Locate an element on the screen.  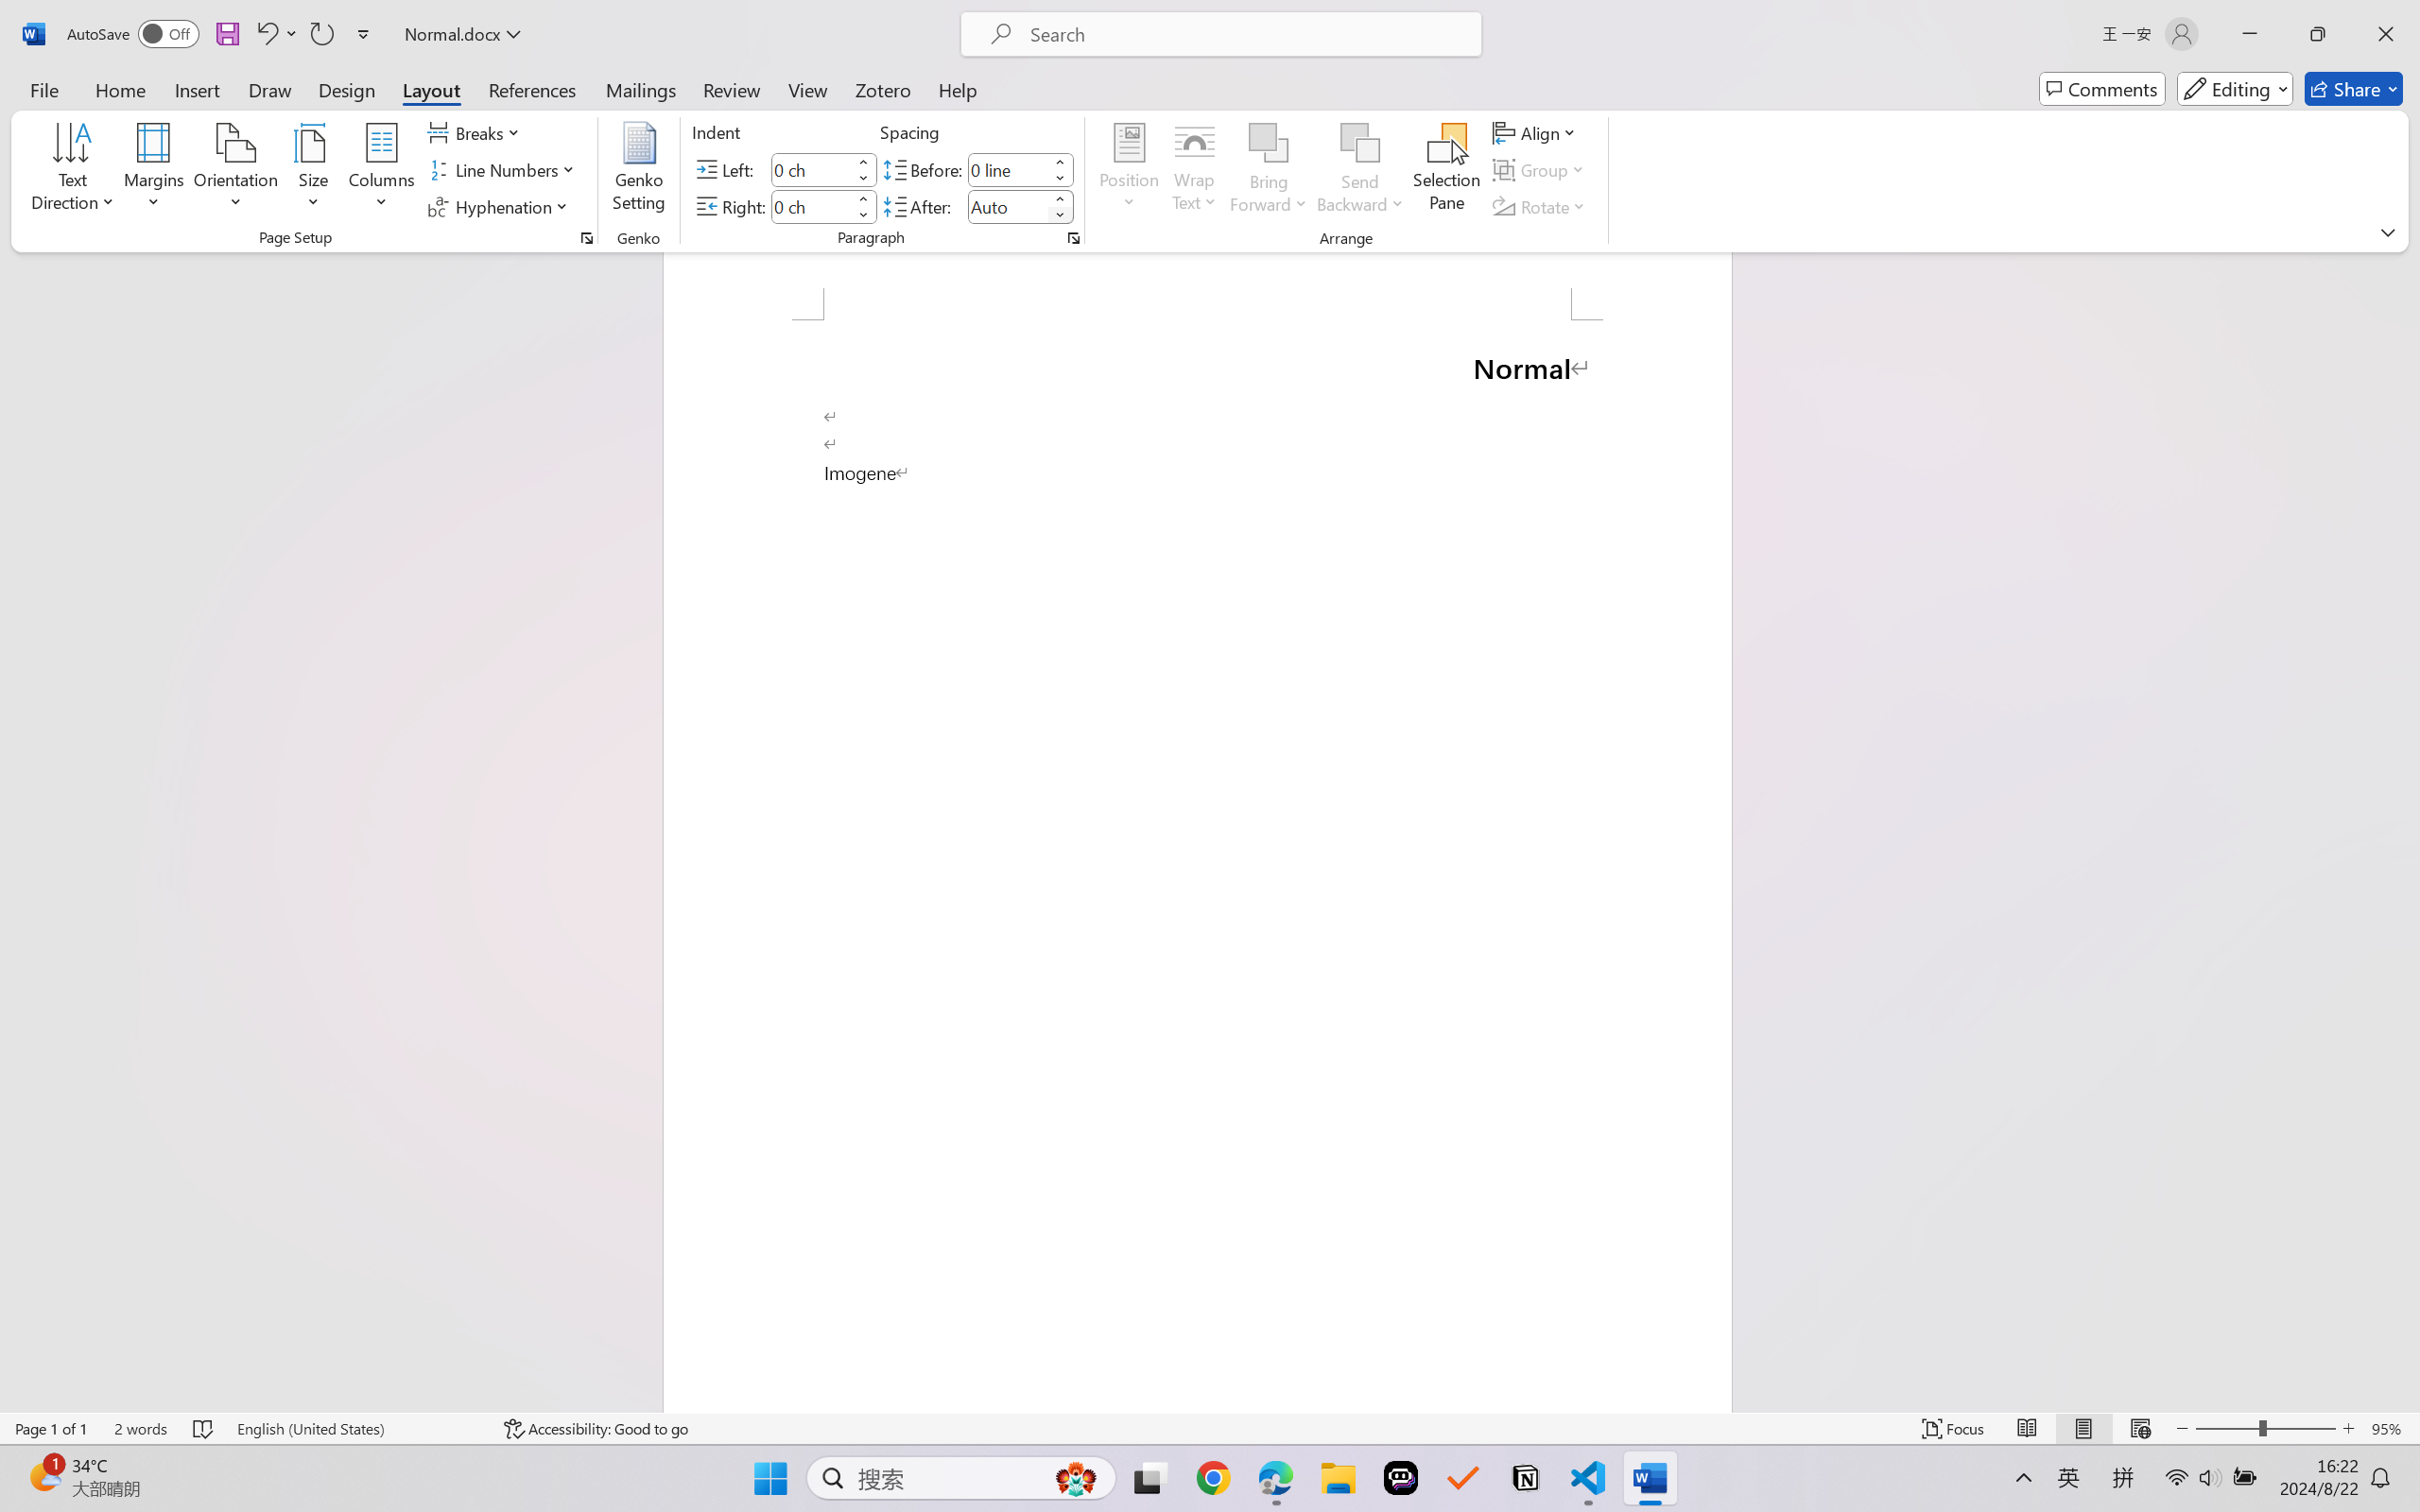
Page Setup... is located at coordinates (586, 238).